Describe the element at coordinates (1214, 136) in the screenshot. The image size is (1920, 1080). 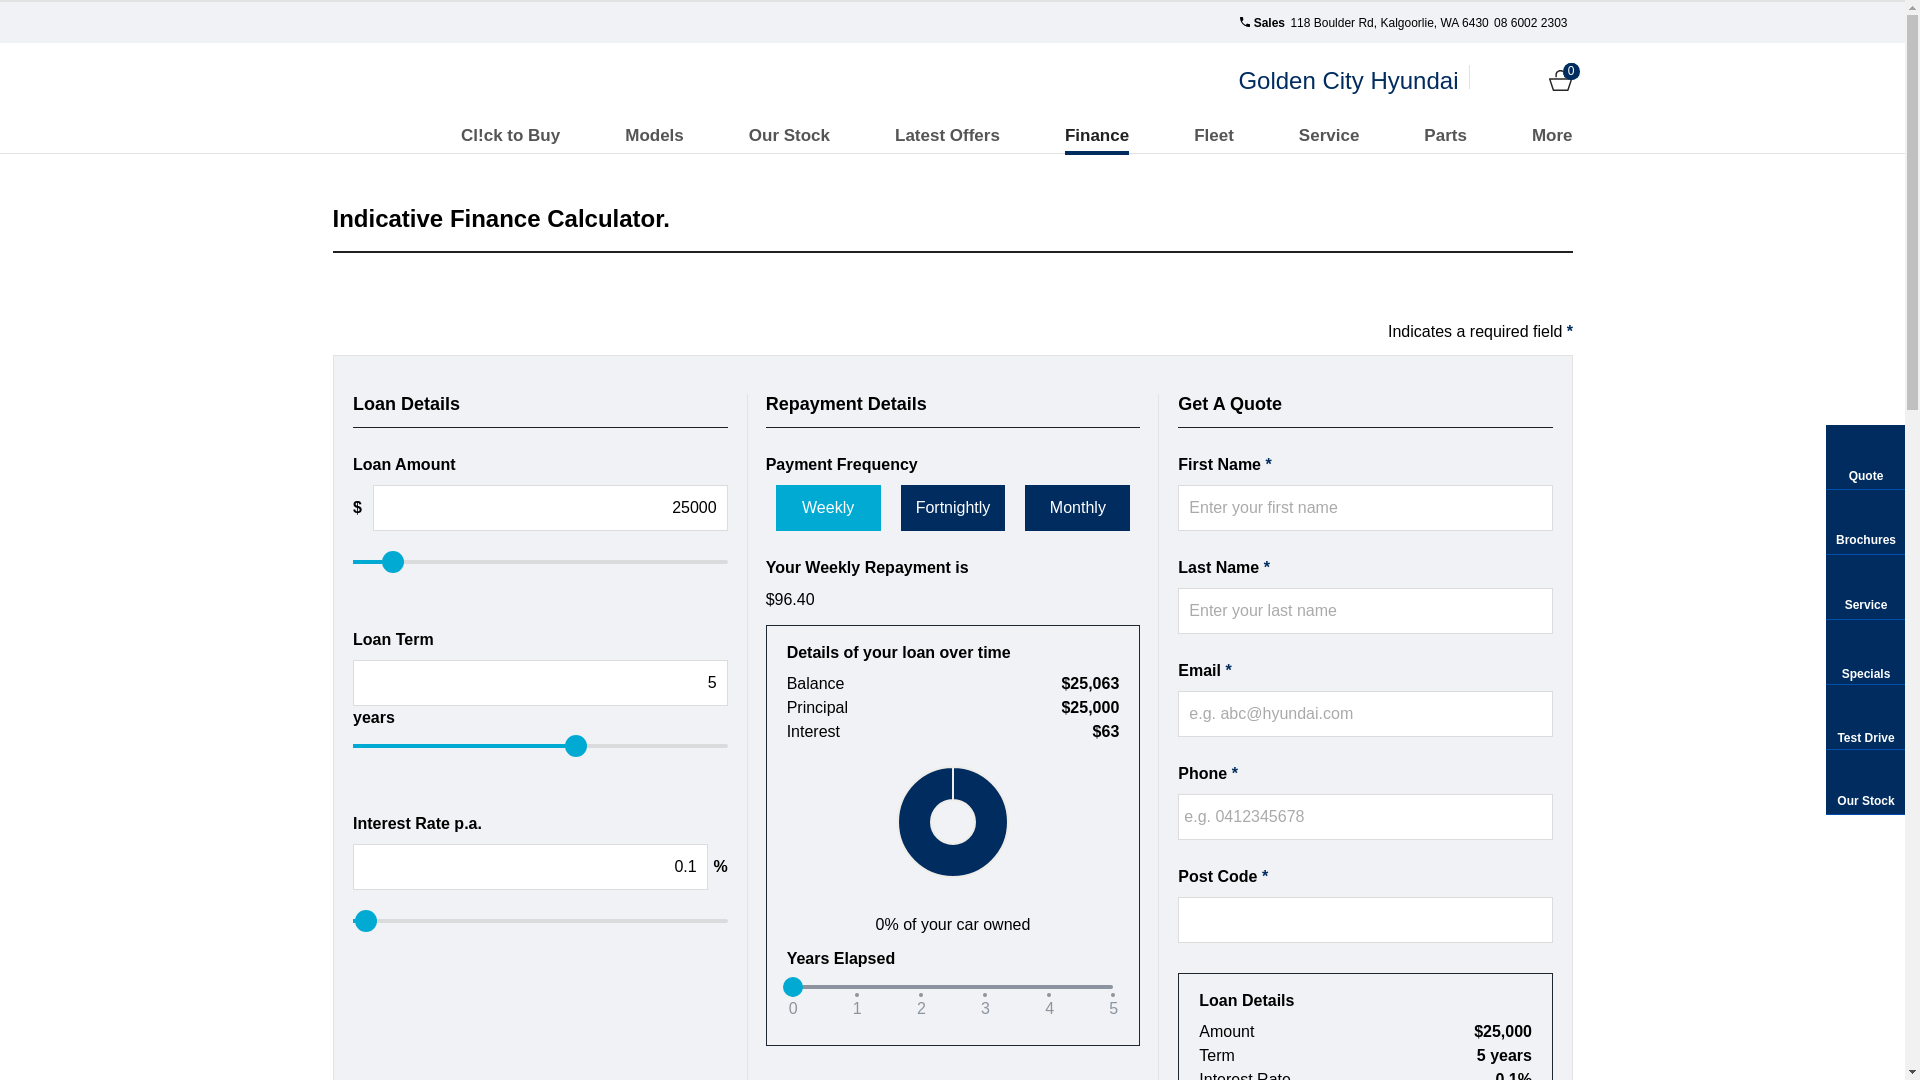
I see `Fleet` at that location.